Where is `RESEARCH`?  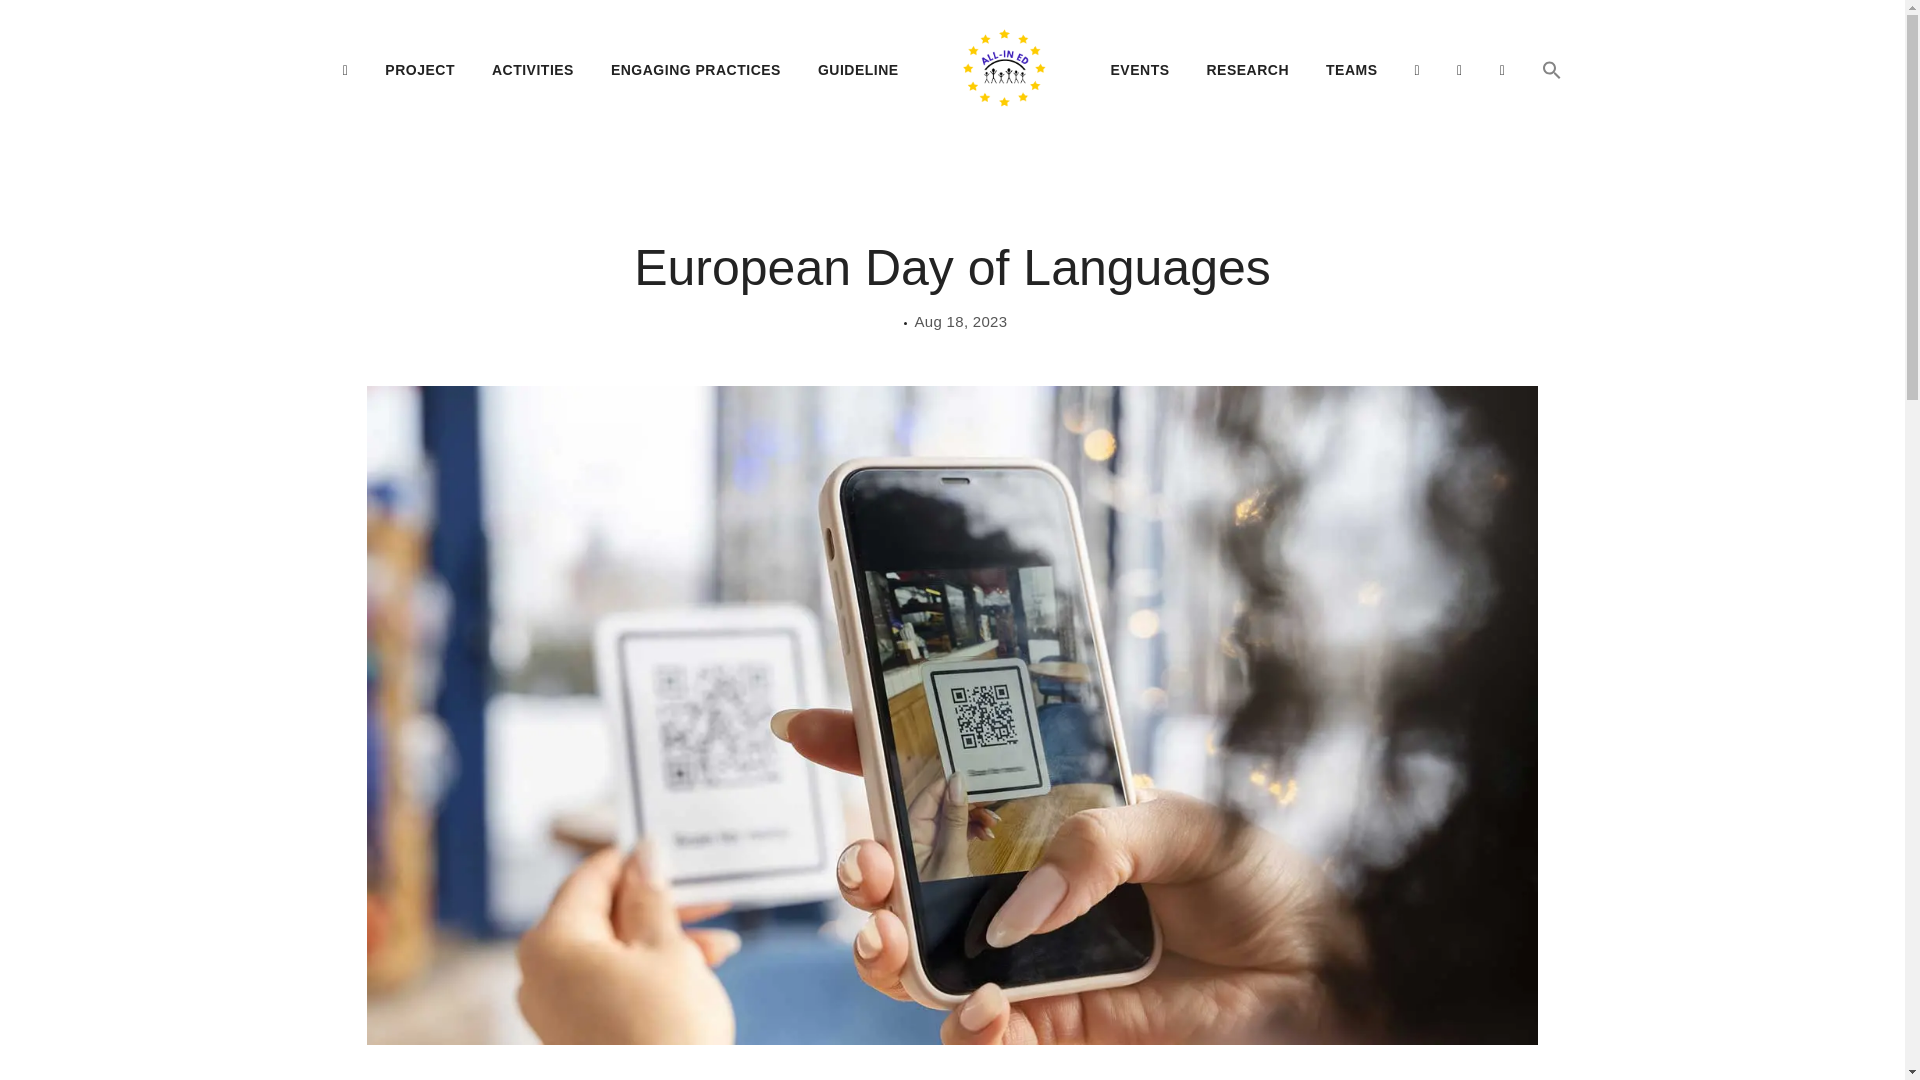 RESEARCH is located at coordinates (1248, 68).